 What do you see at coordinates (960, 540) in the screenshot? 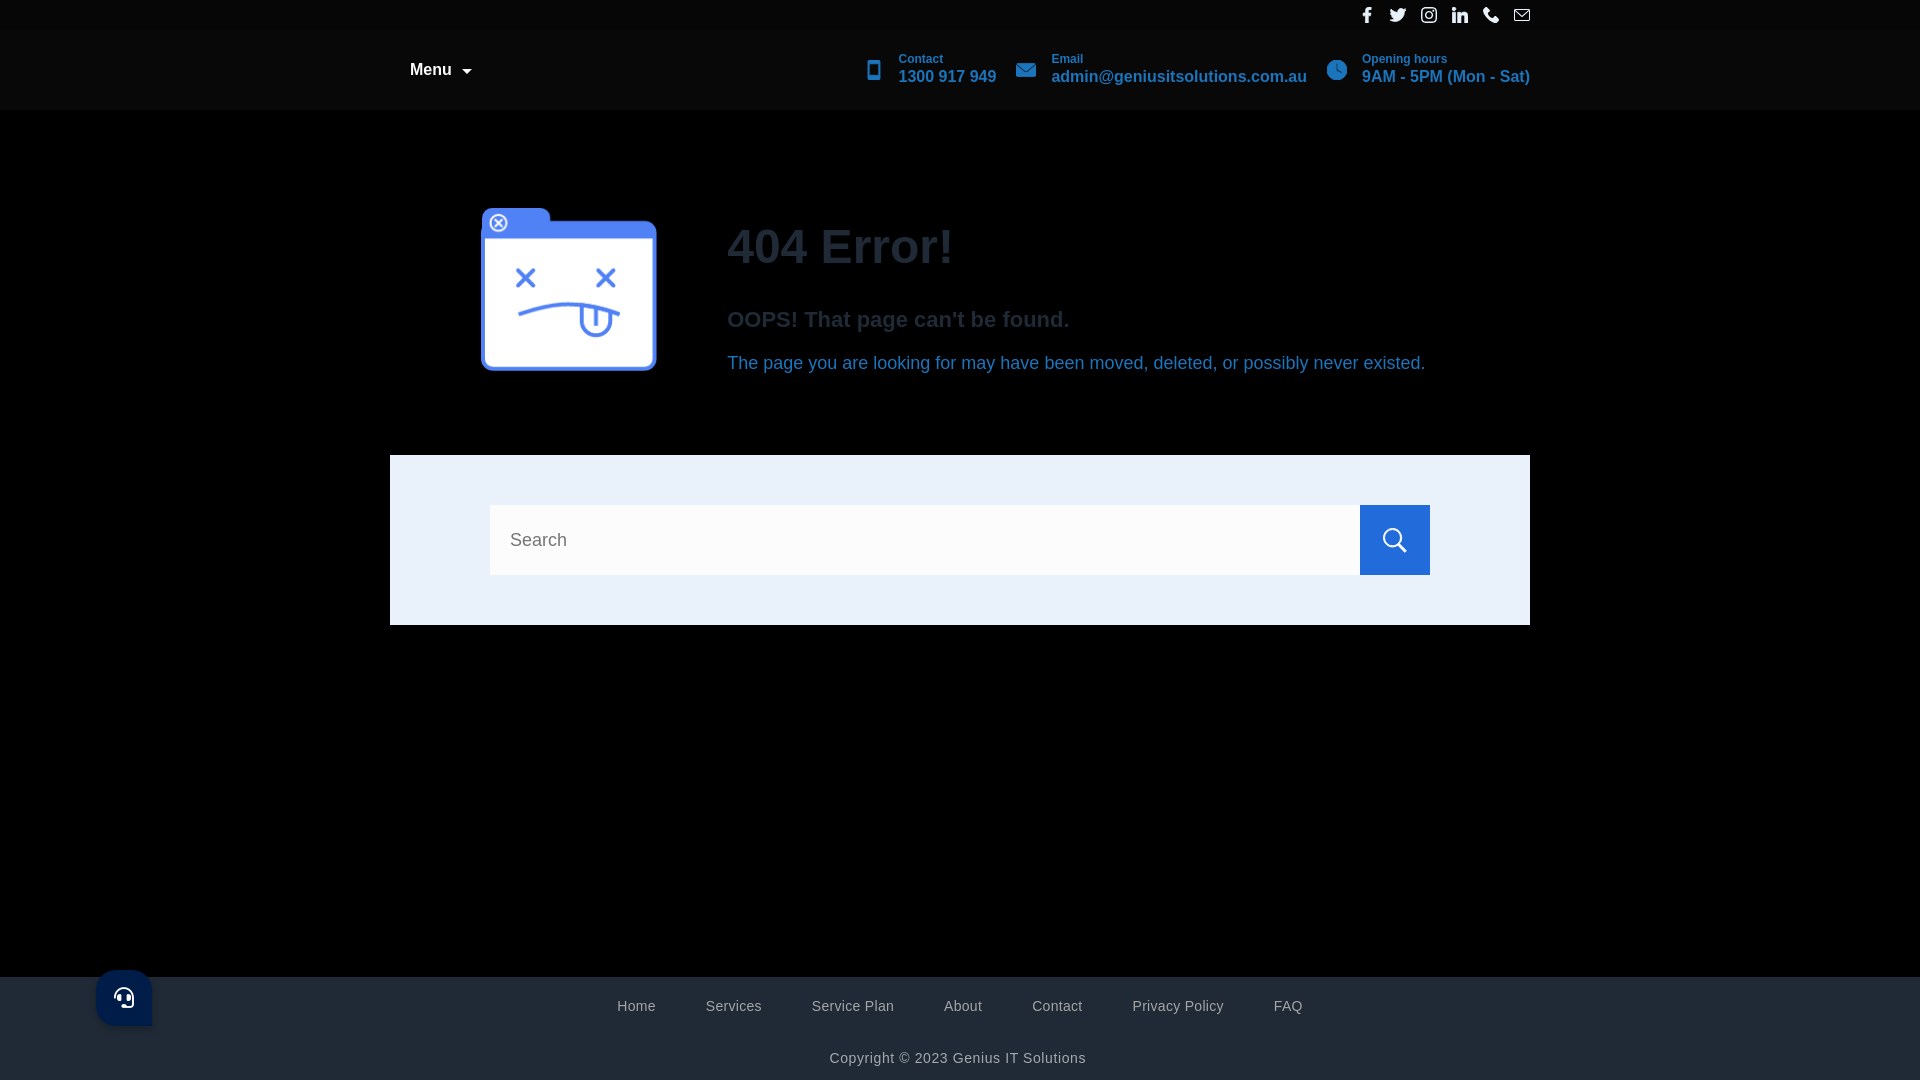
I see `Search Input` at bounding box center [960, 540].